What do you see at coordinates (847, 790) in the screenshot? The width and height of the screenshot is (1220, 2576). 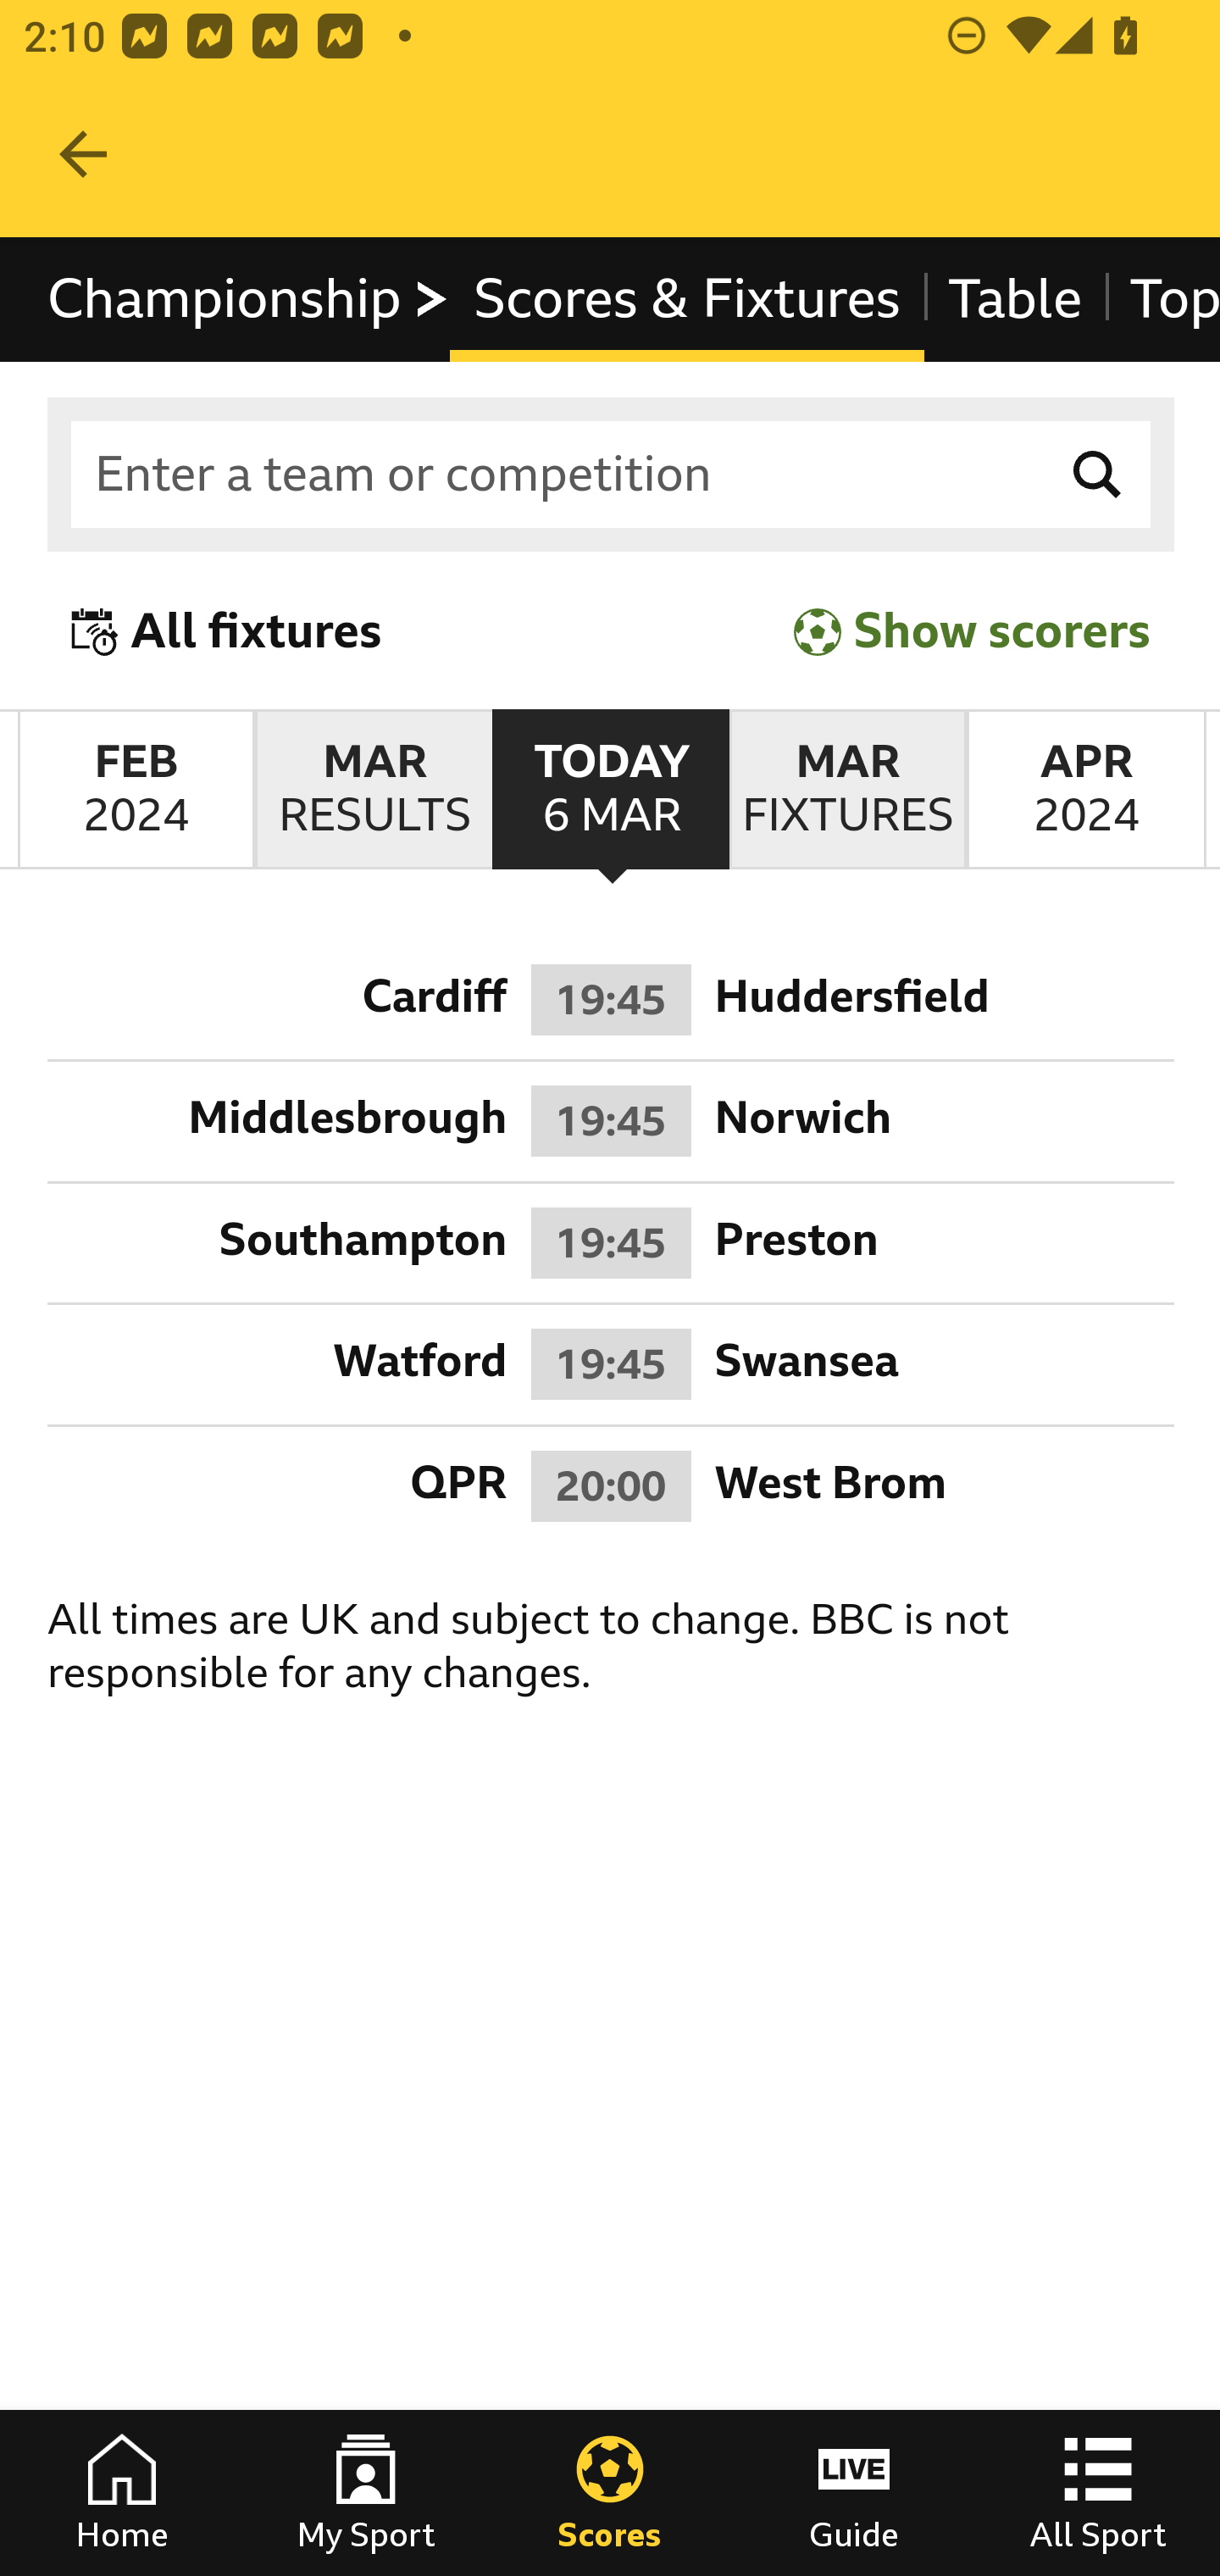 I see `MarchFIXTURES March FIXTURES` at bounding box center [847, 790].